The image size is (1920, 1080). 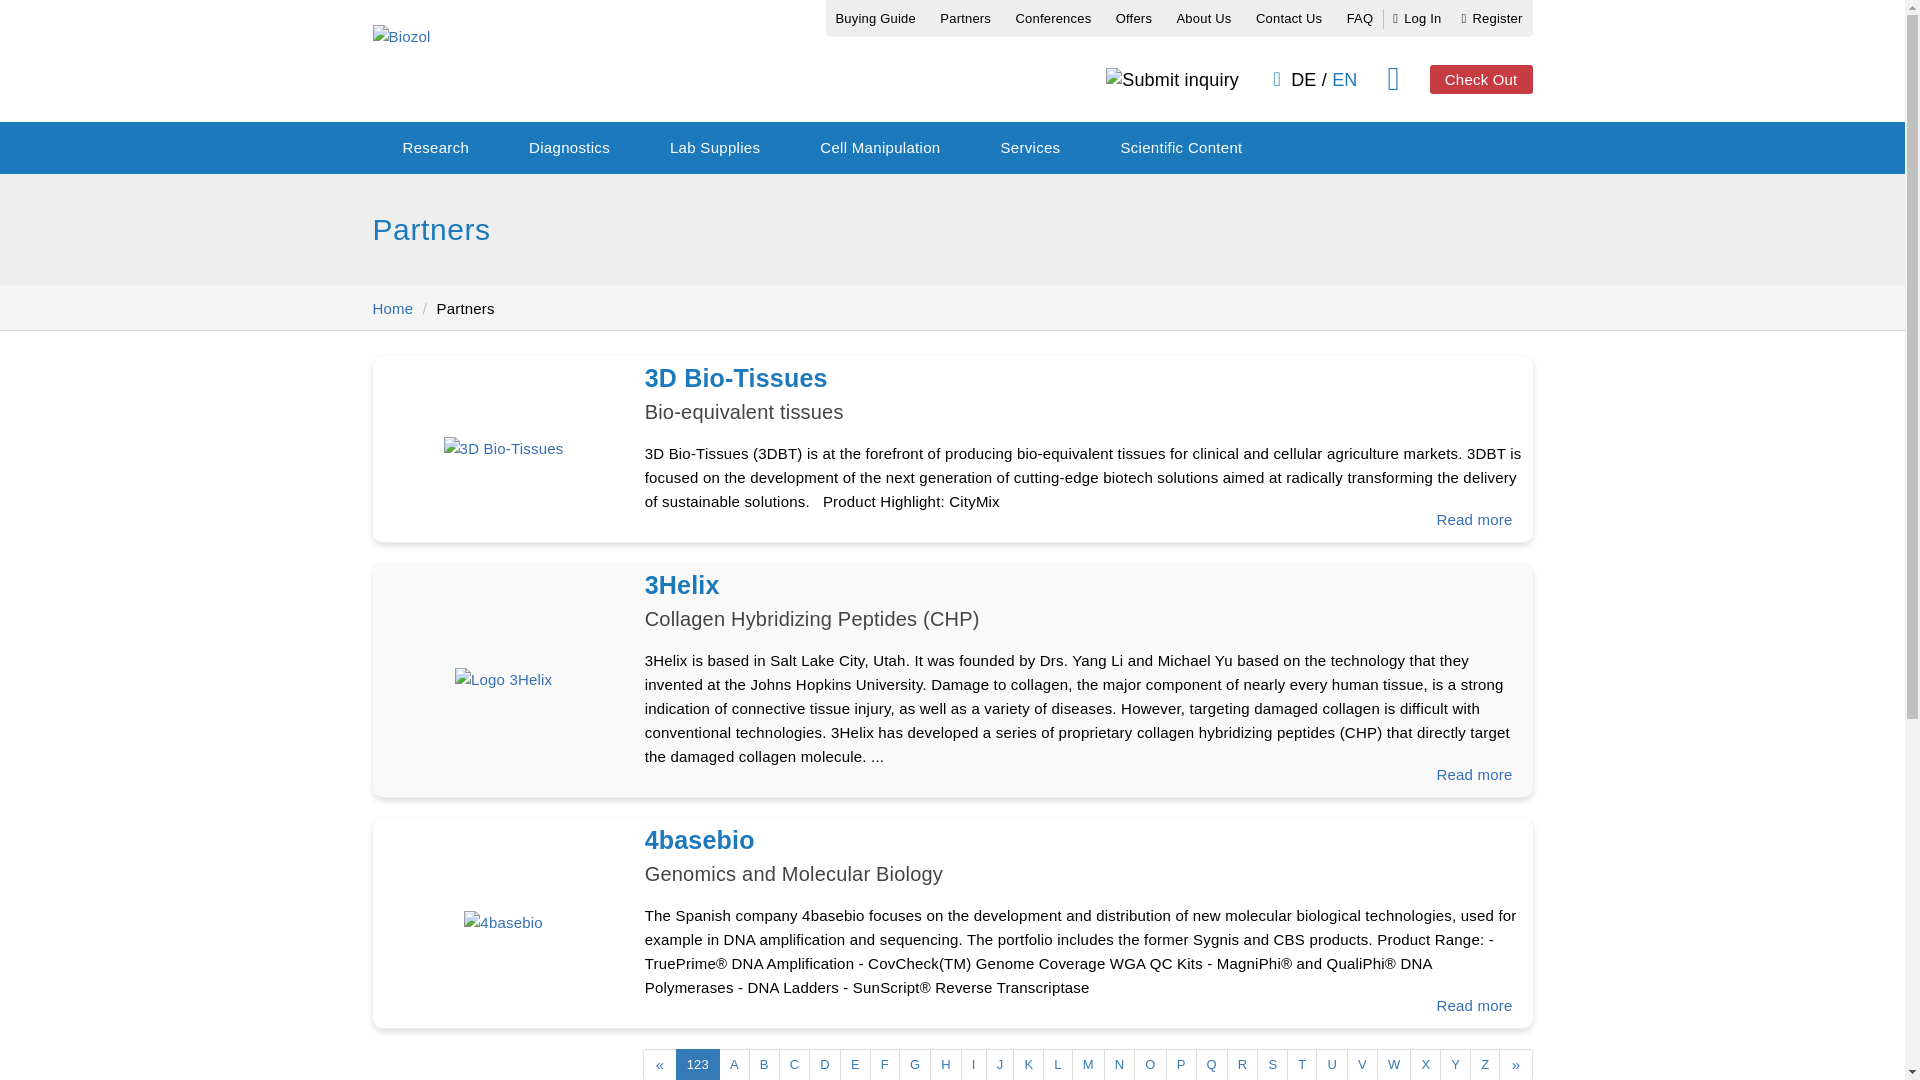 What do you see at coordinates (1084, 400) in the screenshot?
I see `Home` at bounding box center [1084, 400].